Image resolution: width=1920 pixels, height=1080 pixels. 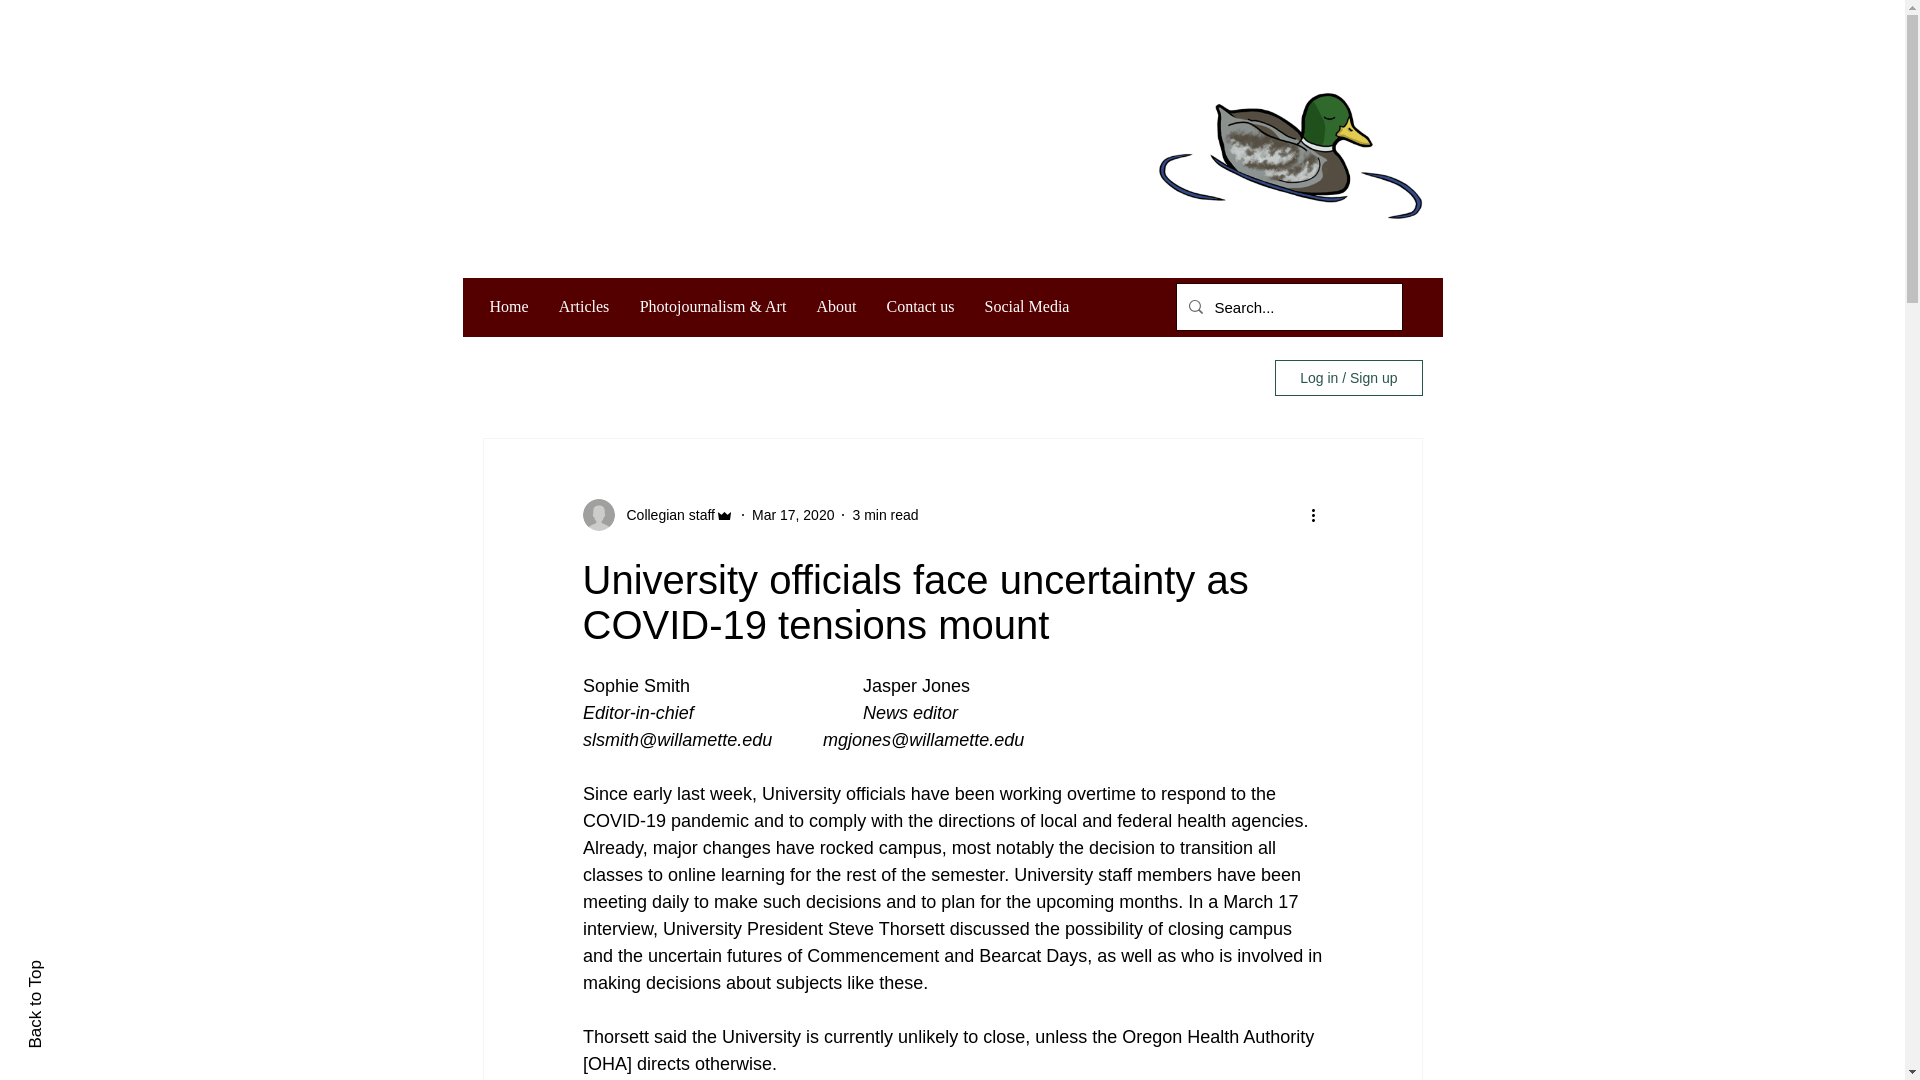 What do you see at coordinates (1026, 306) in the screenshot?
I see `Social Media` at bounding box center [1026, 306].